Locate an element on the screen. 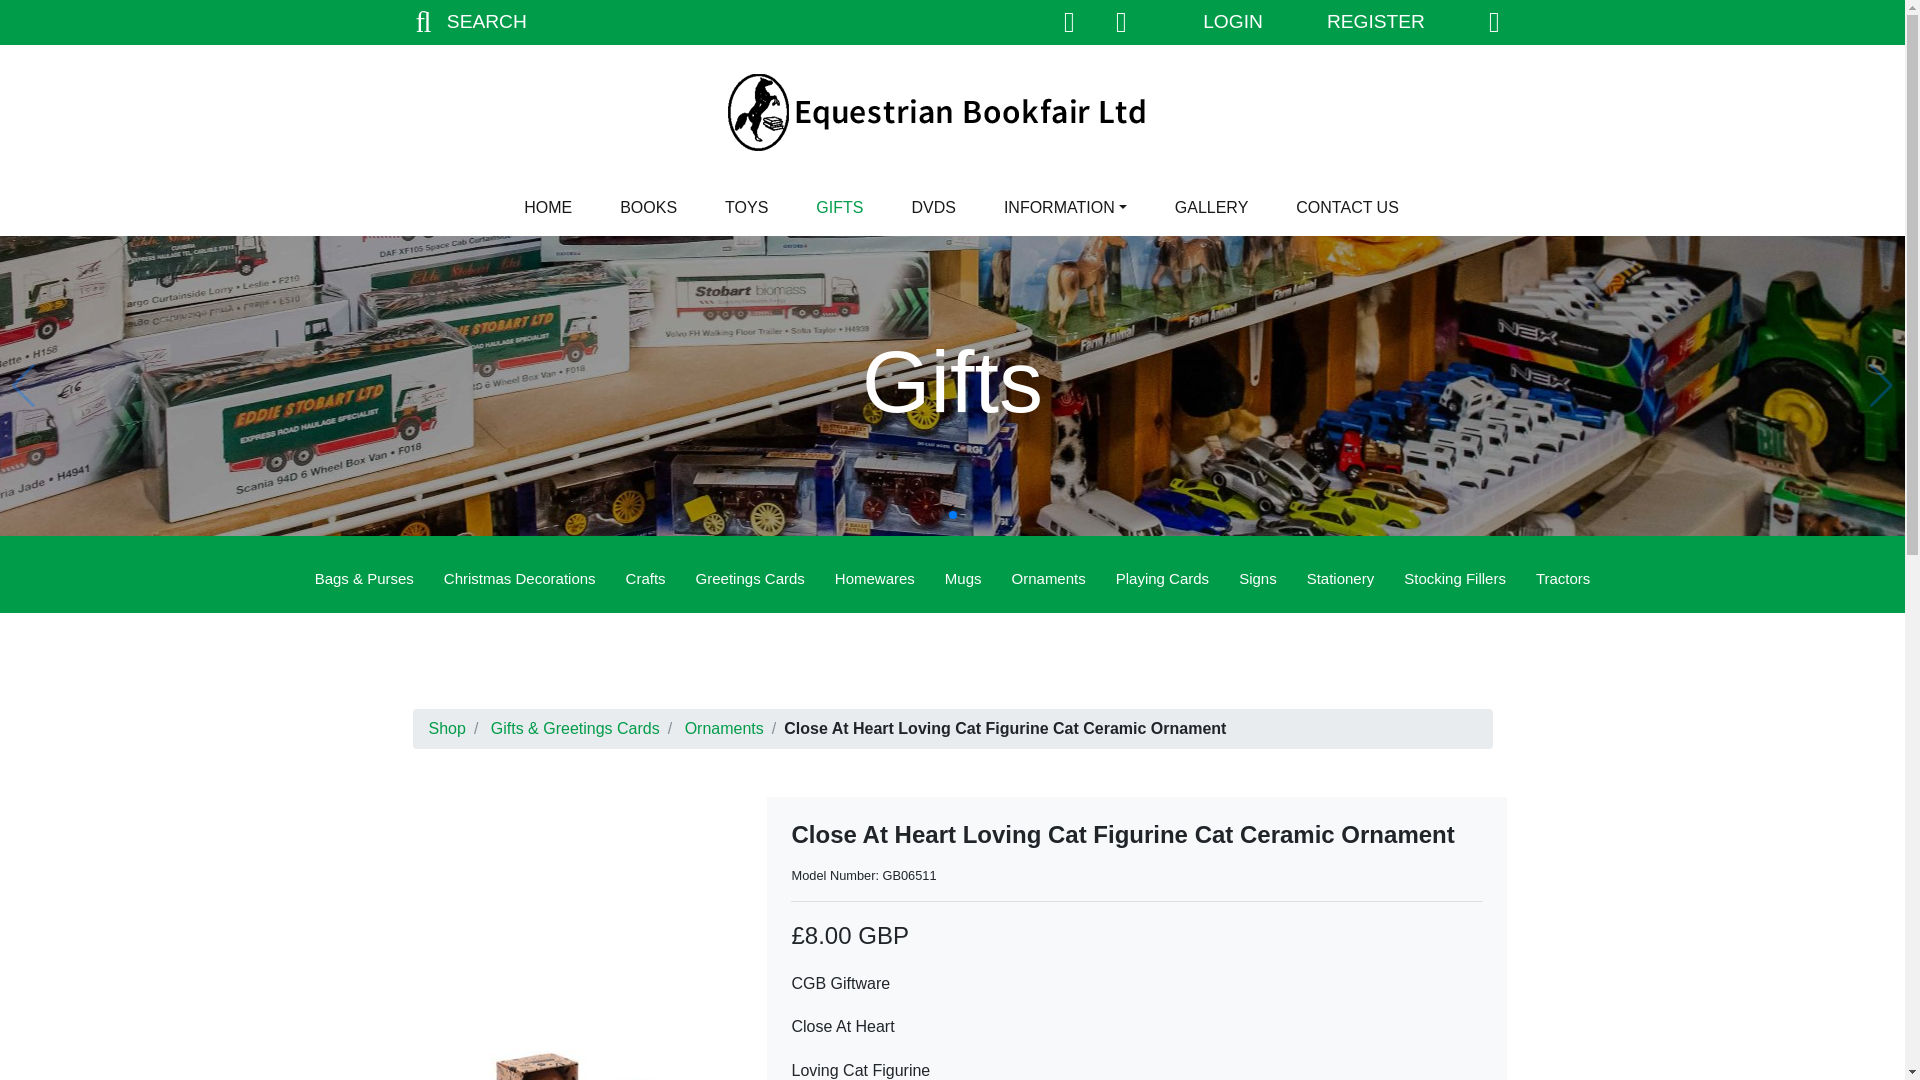 The image size is (1920, 1080). GIFTS is located at coordinates (840, 207).